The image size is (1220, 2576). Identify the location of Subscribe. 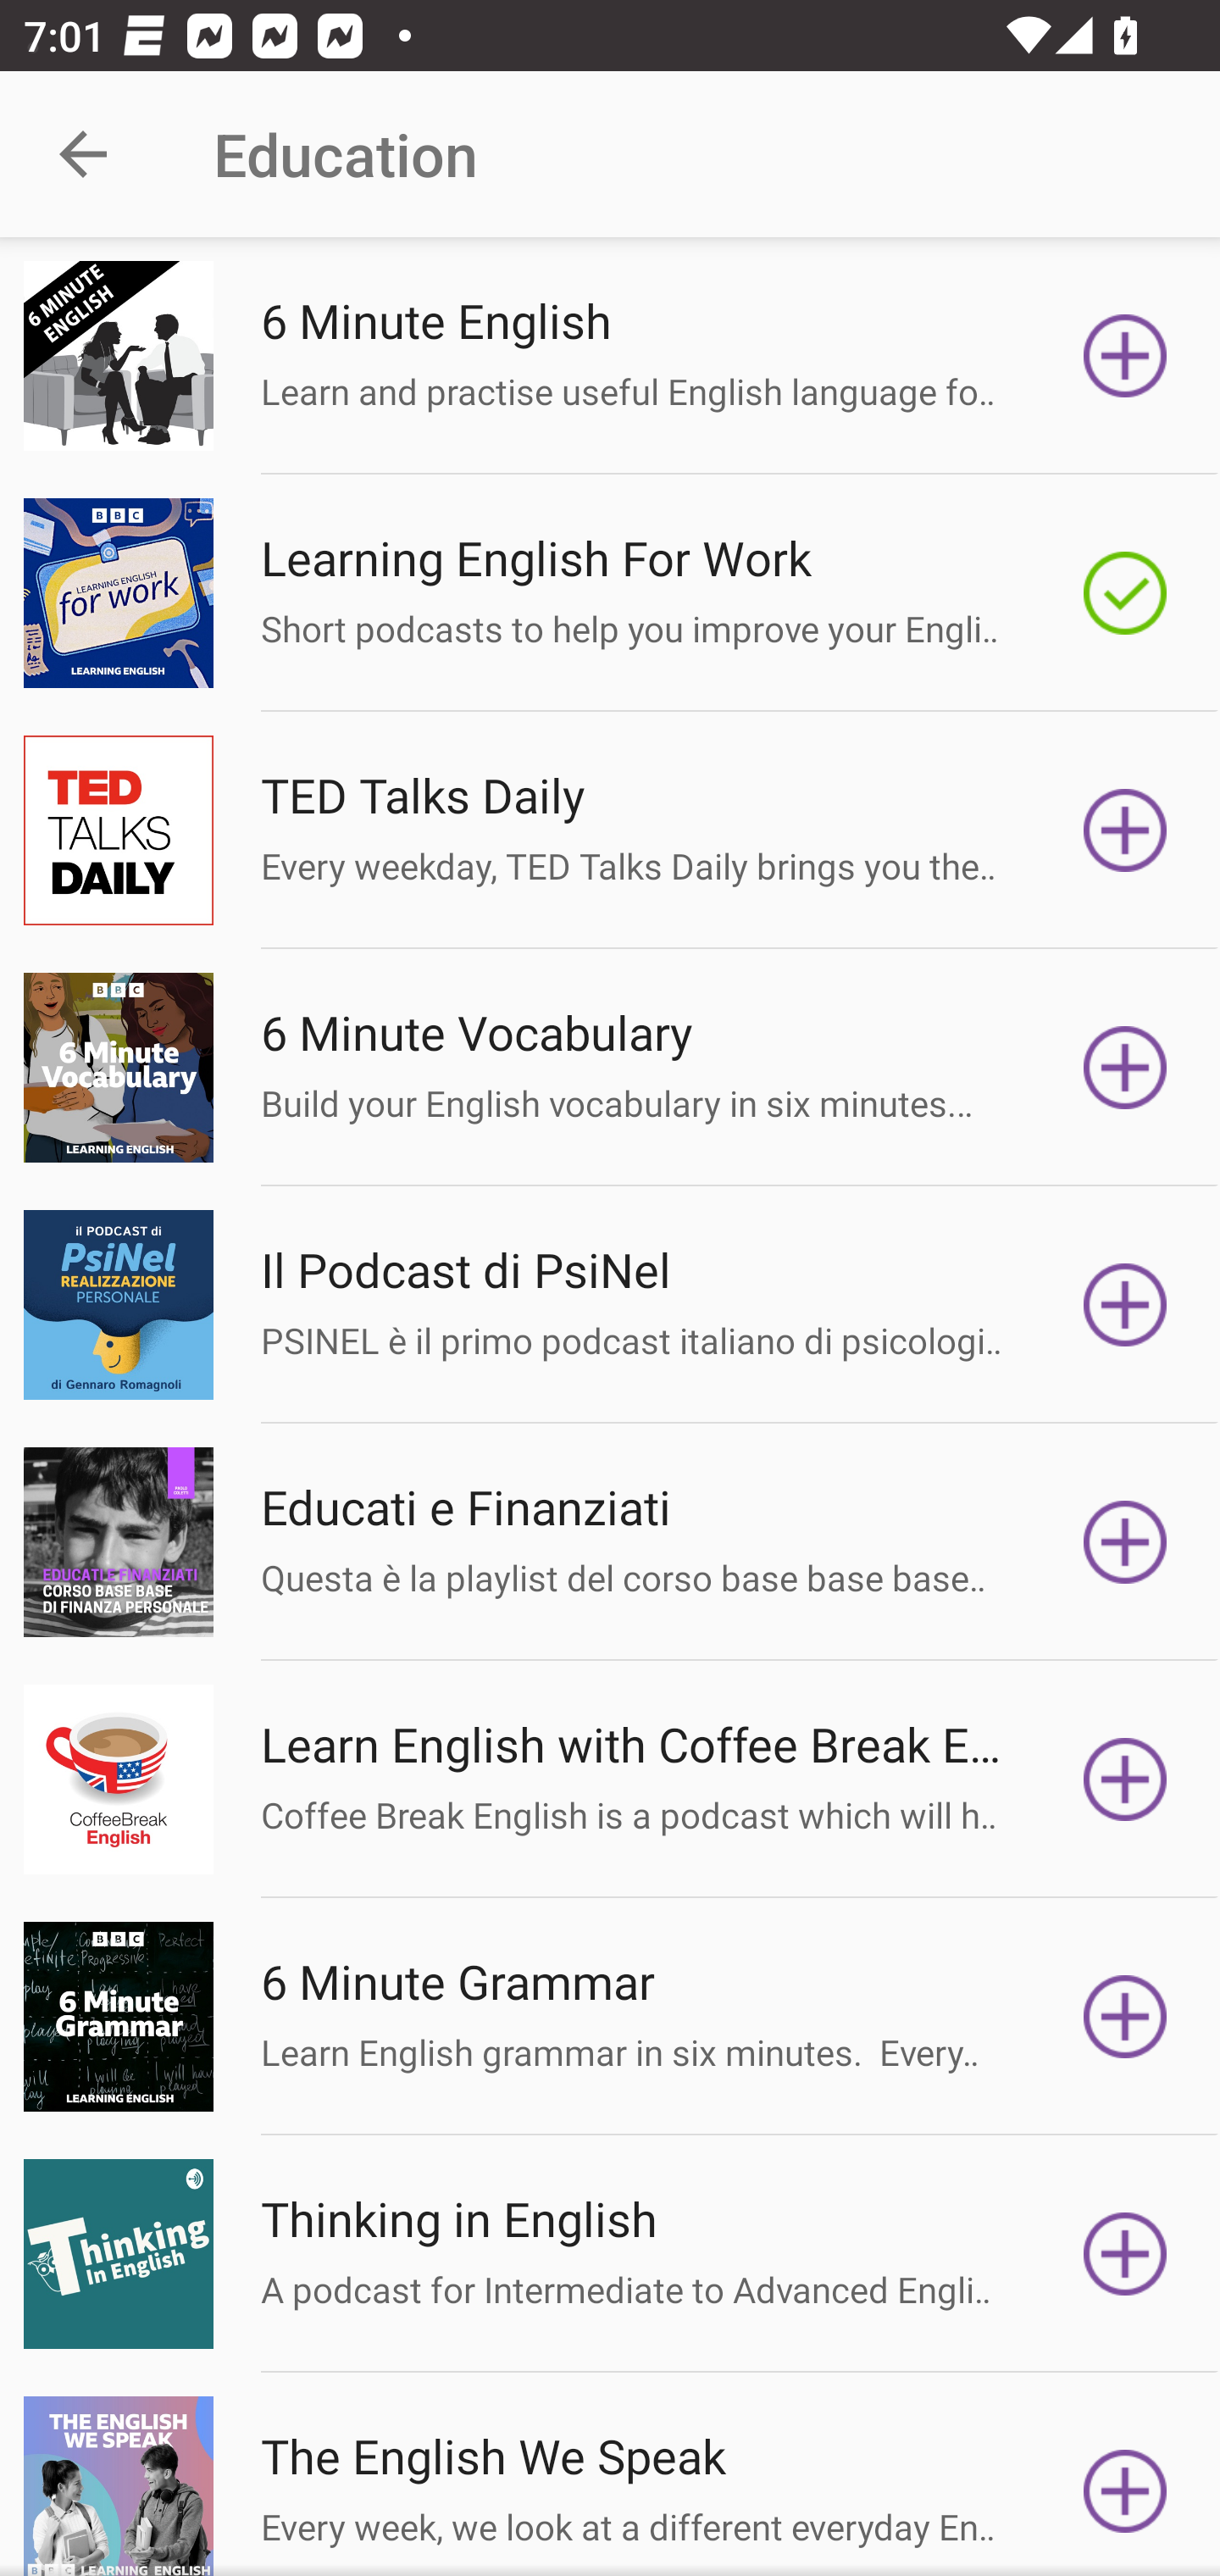
(1125, 1779).